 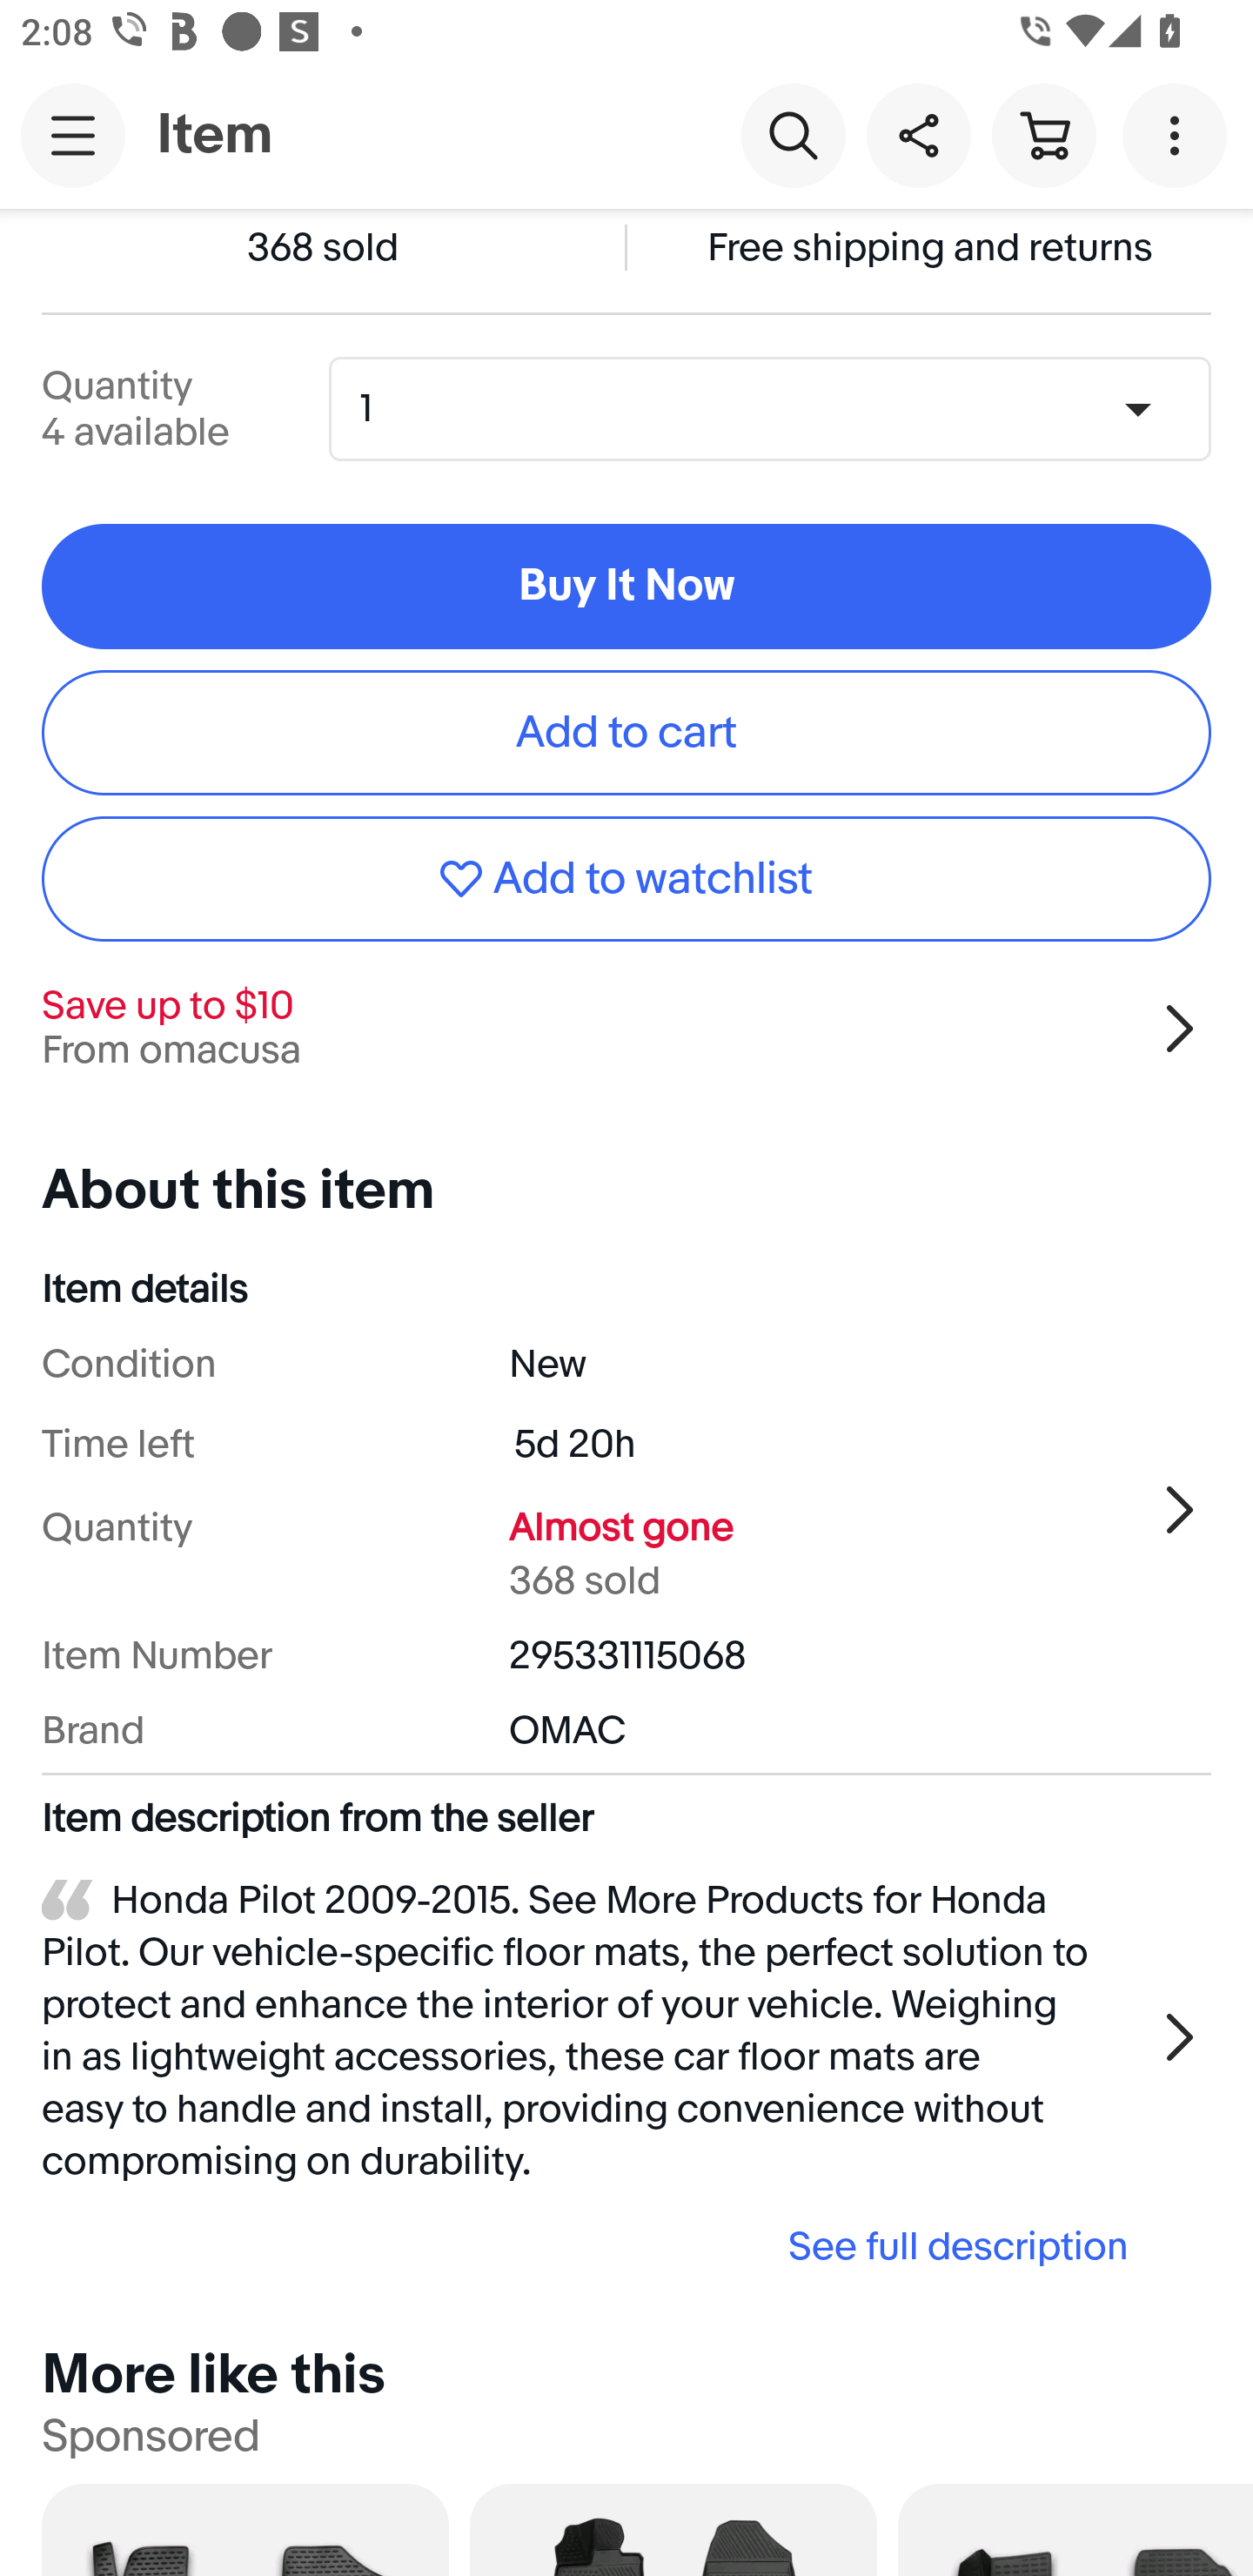 I want to click on See full description, so click(x=595, y=2244).